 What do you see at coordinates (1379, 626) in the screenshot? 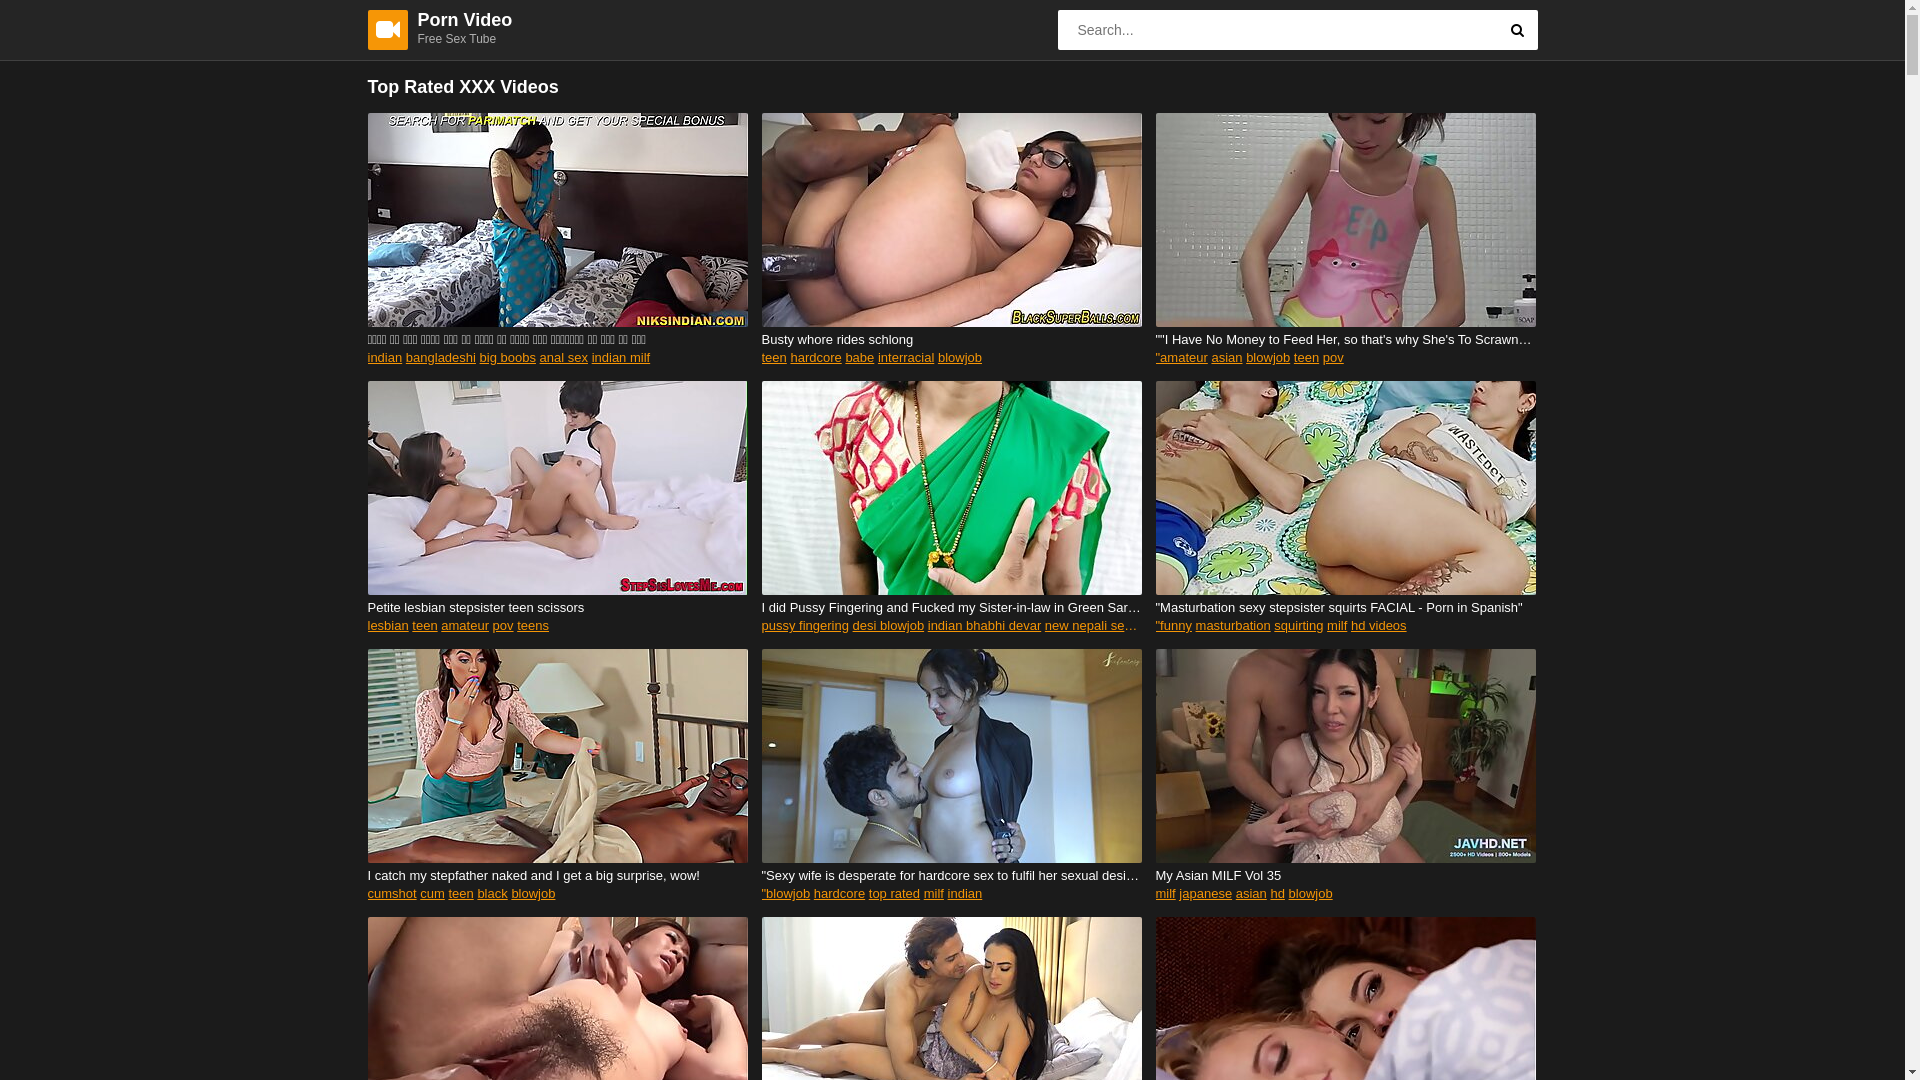
I see `hd videos` at bounding box center [1379, 626].